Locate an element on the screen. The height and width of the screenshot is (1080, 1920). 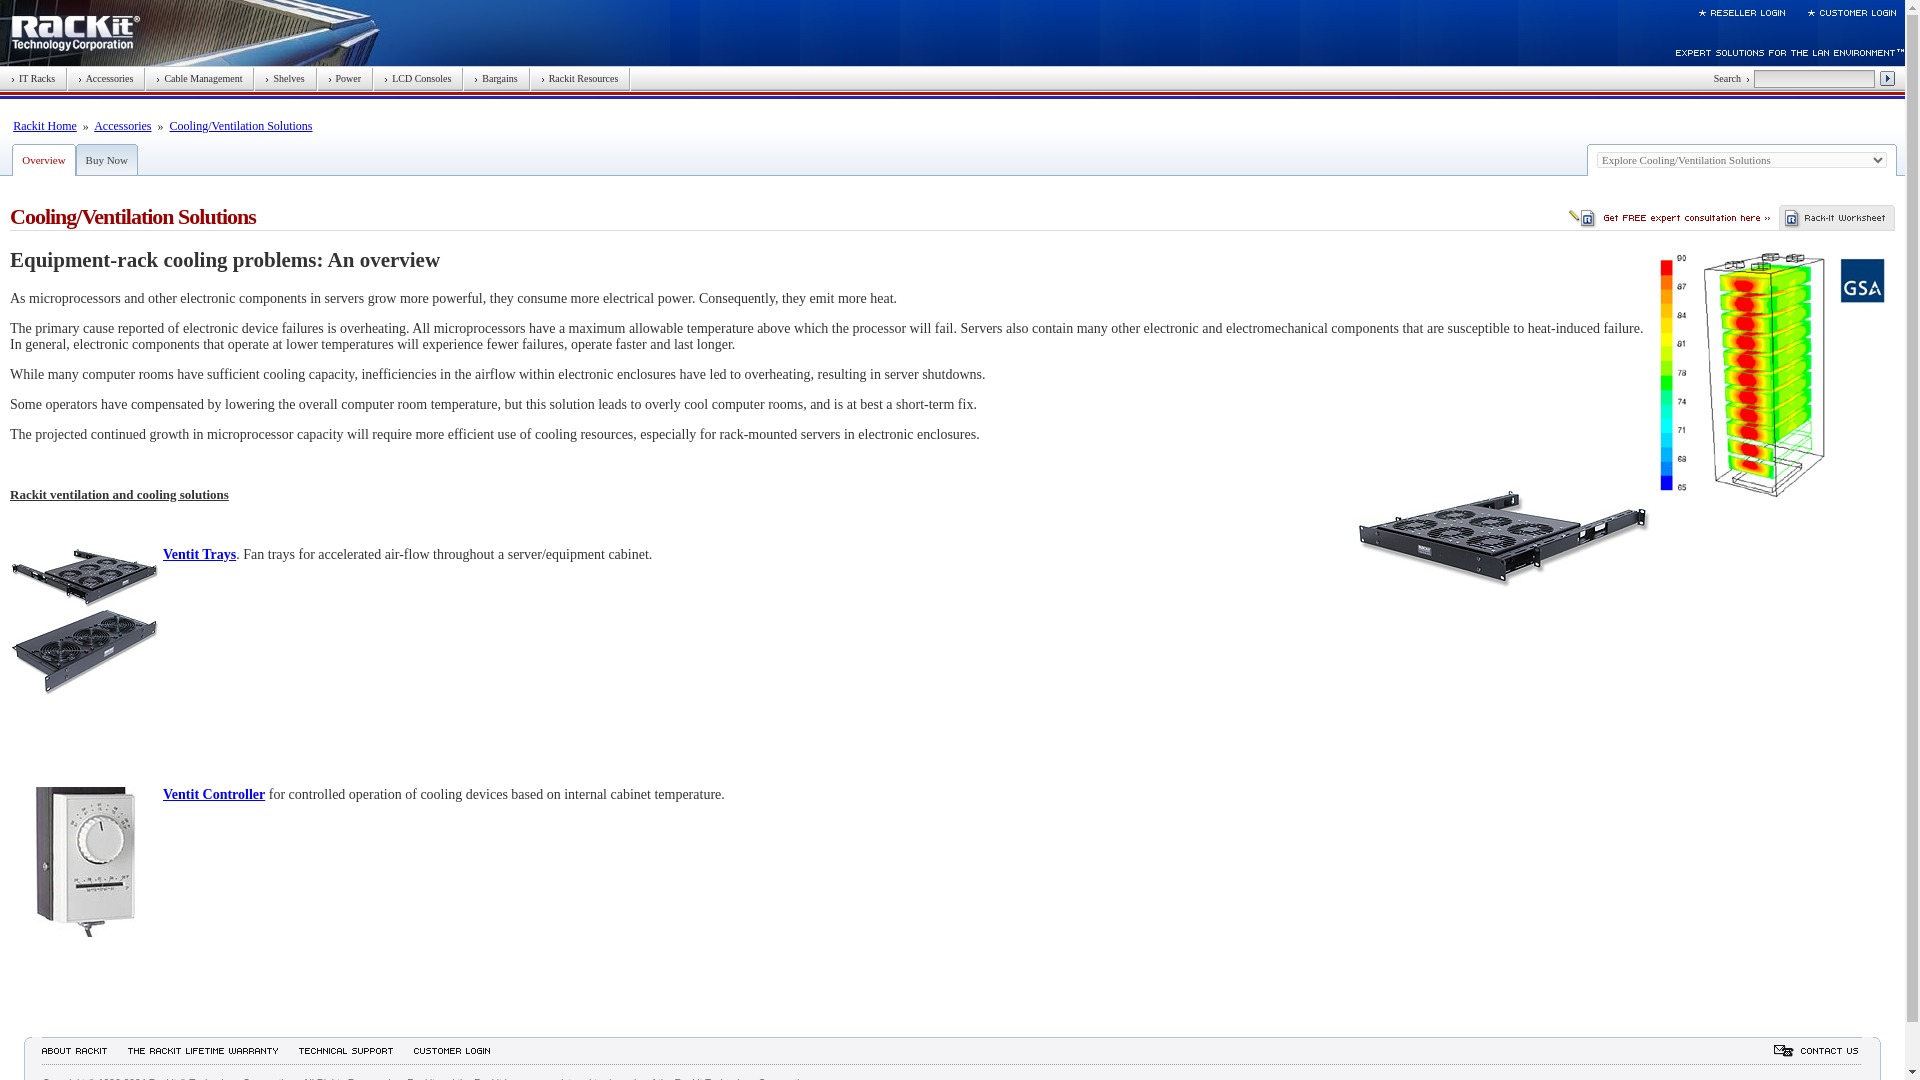
  LCD Consoles is located at coordinates (418, 78).